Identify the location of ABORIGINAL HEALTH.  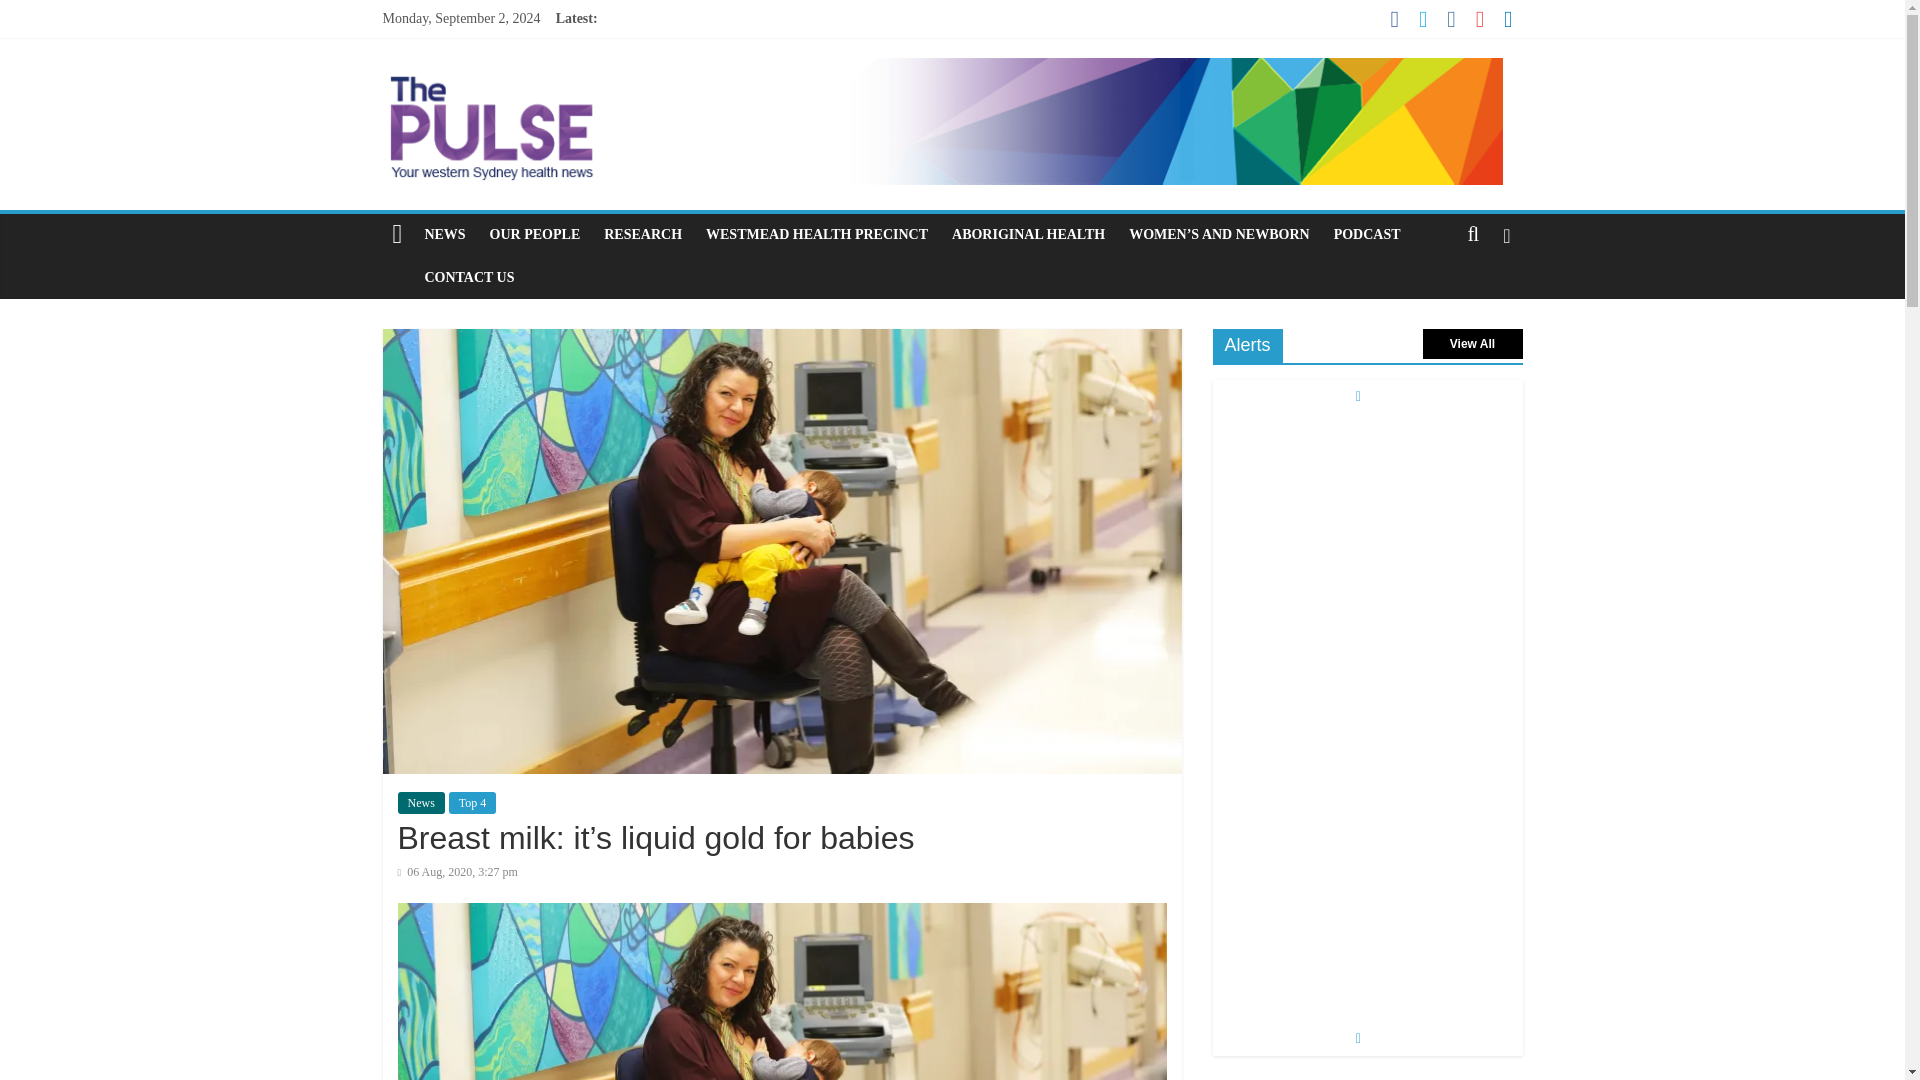
(1028, 234).